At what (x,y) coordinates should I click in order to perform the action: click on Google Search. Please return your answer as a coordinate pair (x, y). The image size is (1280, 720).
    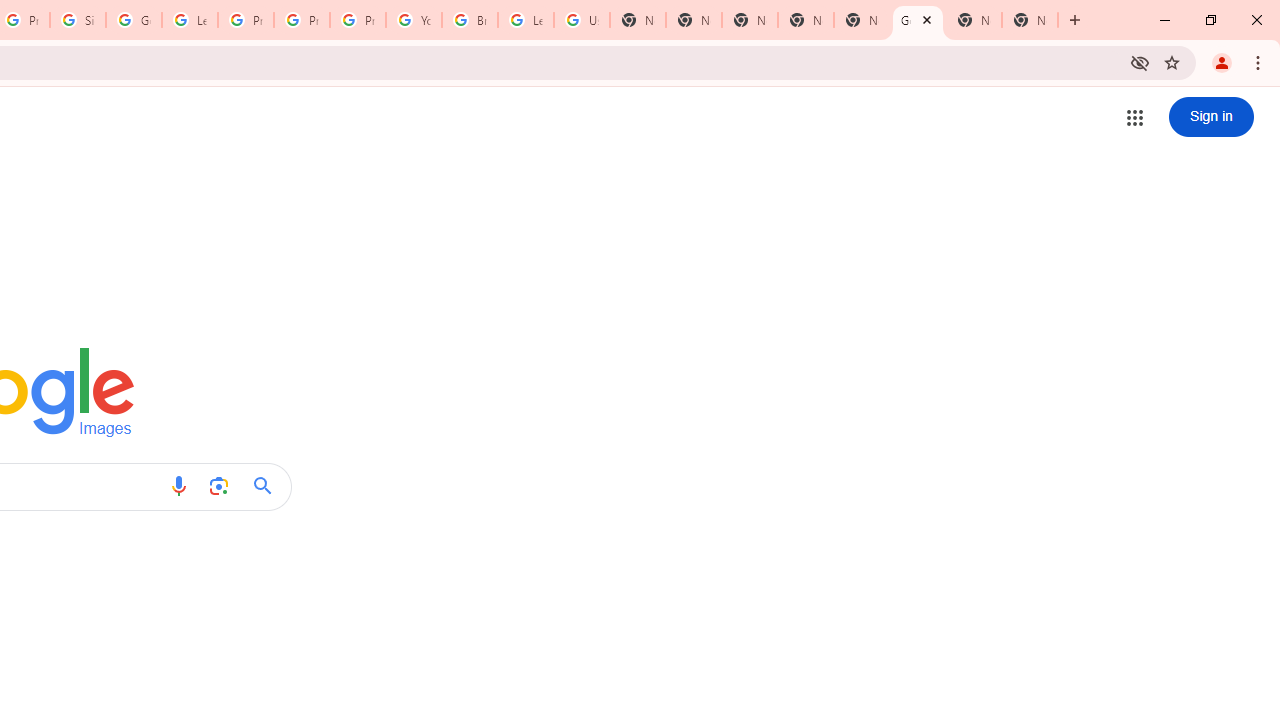
    Looking at the image, I should click on (268, 486).